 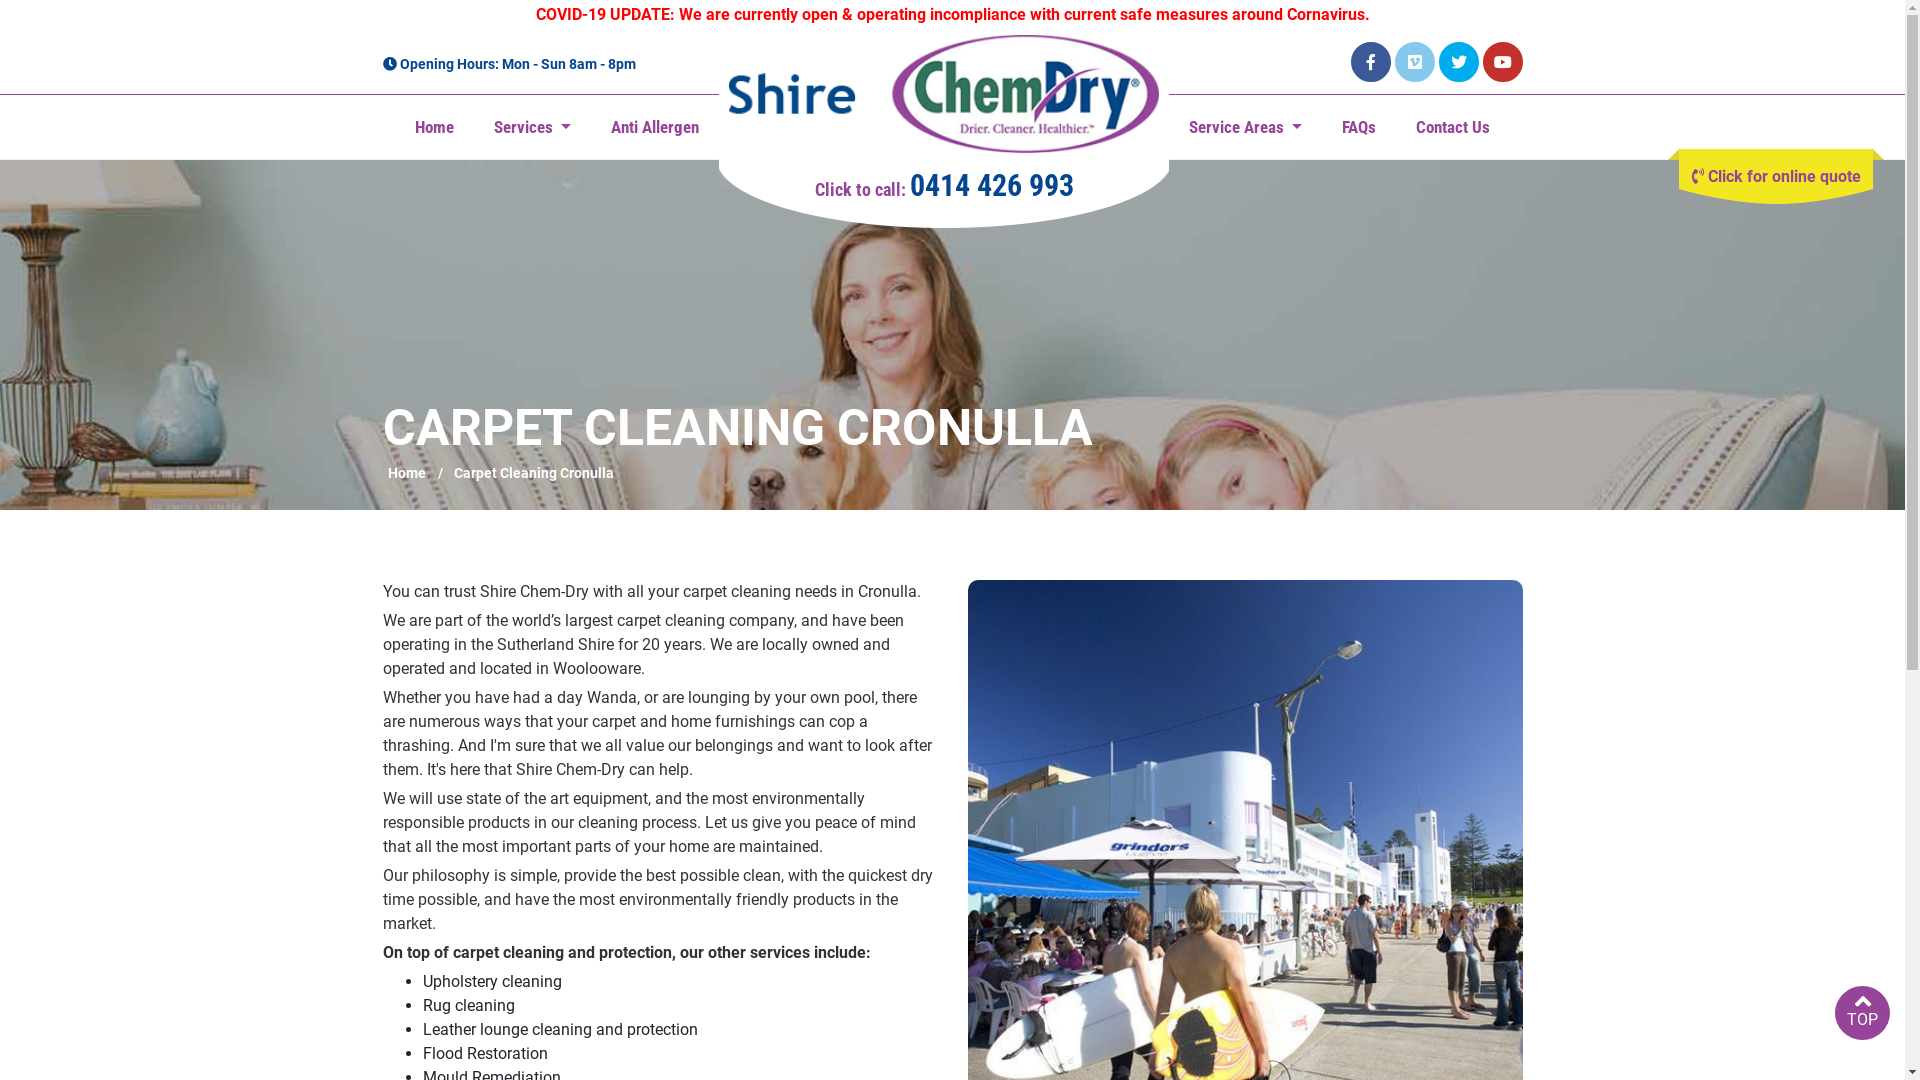 I want to click on Anti Allergen, so click(x=655, y=128).